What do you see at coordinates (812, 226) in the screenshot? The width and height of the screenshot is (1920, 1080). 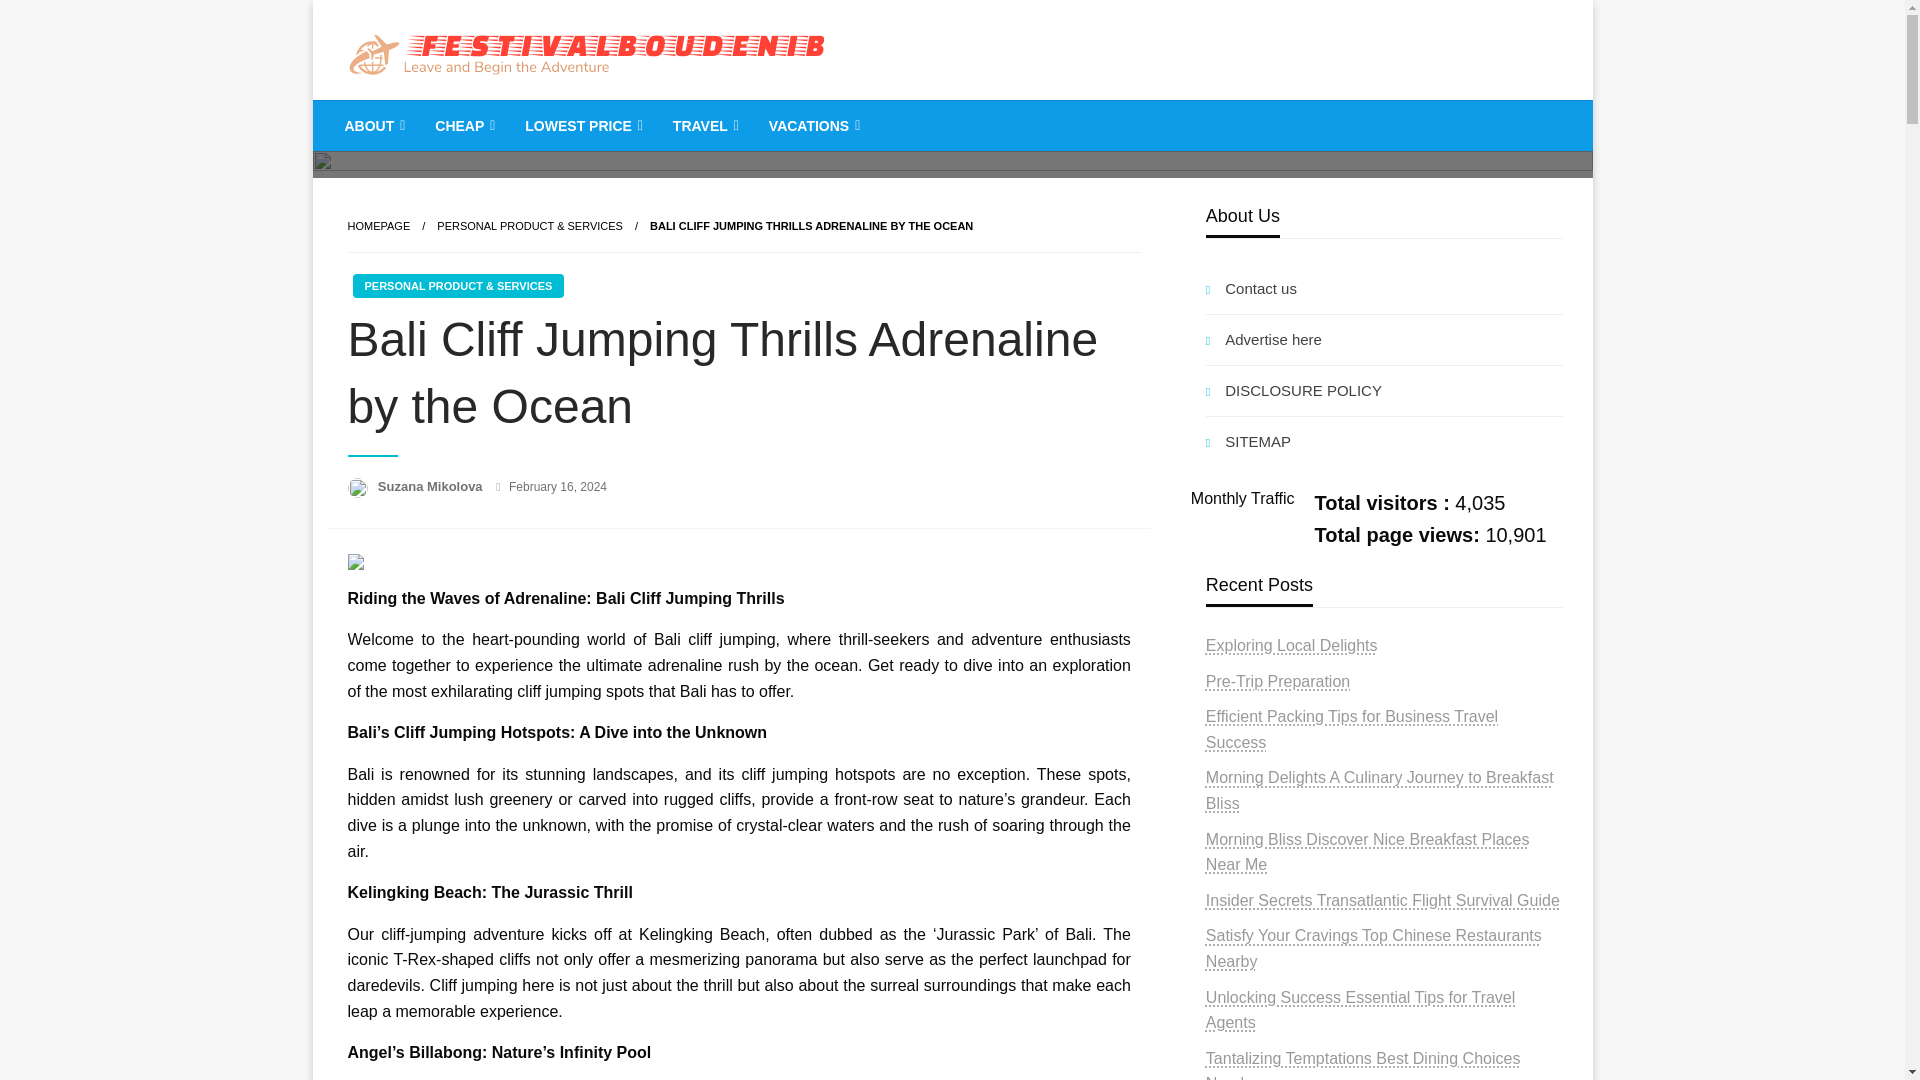 I see `Bali Cliff Jumping Thrills Adrenaline by the Ocean` at bounding box center [812, 226].